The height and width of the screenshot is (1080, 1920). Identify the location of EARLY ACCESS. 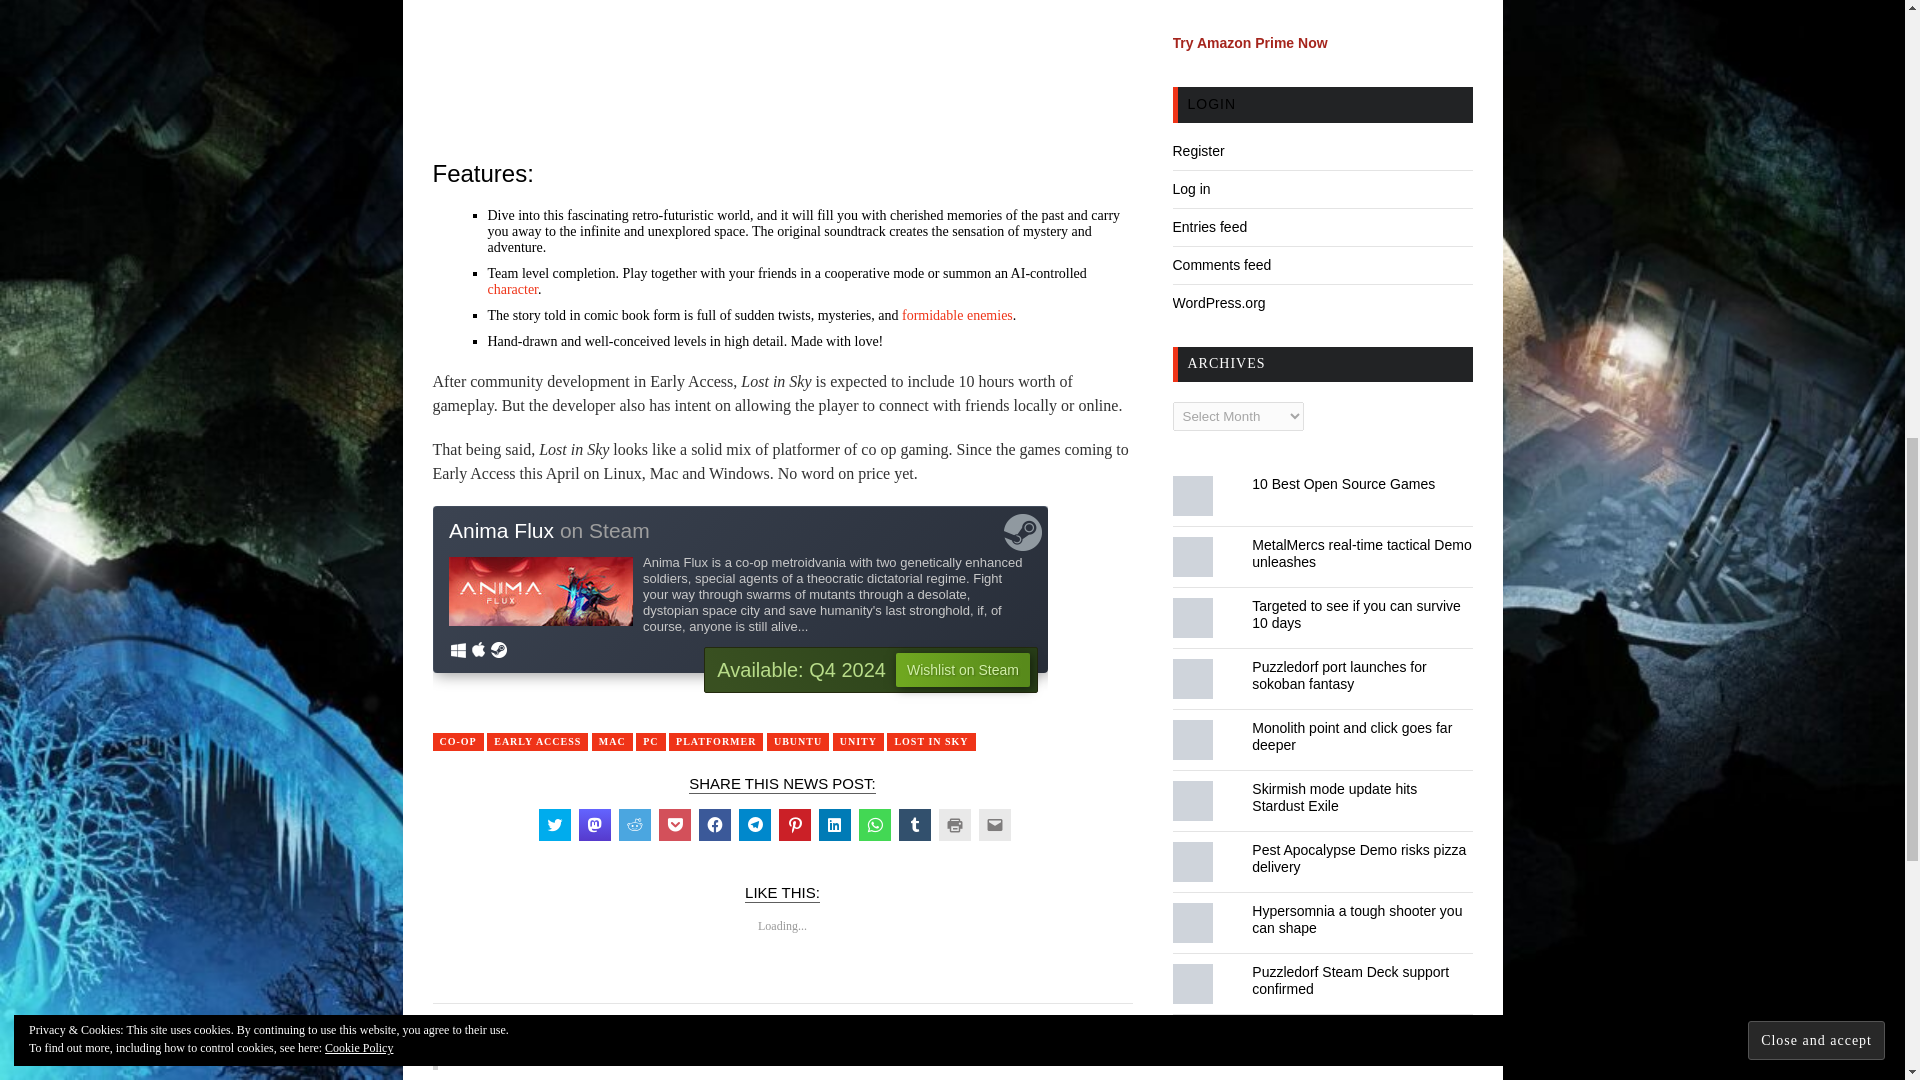
(537, 742).